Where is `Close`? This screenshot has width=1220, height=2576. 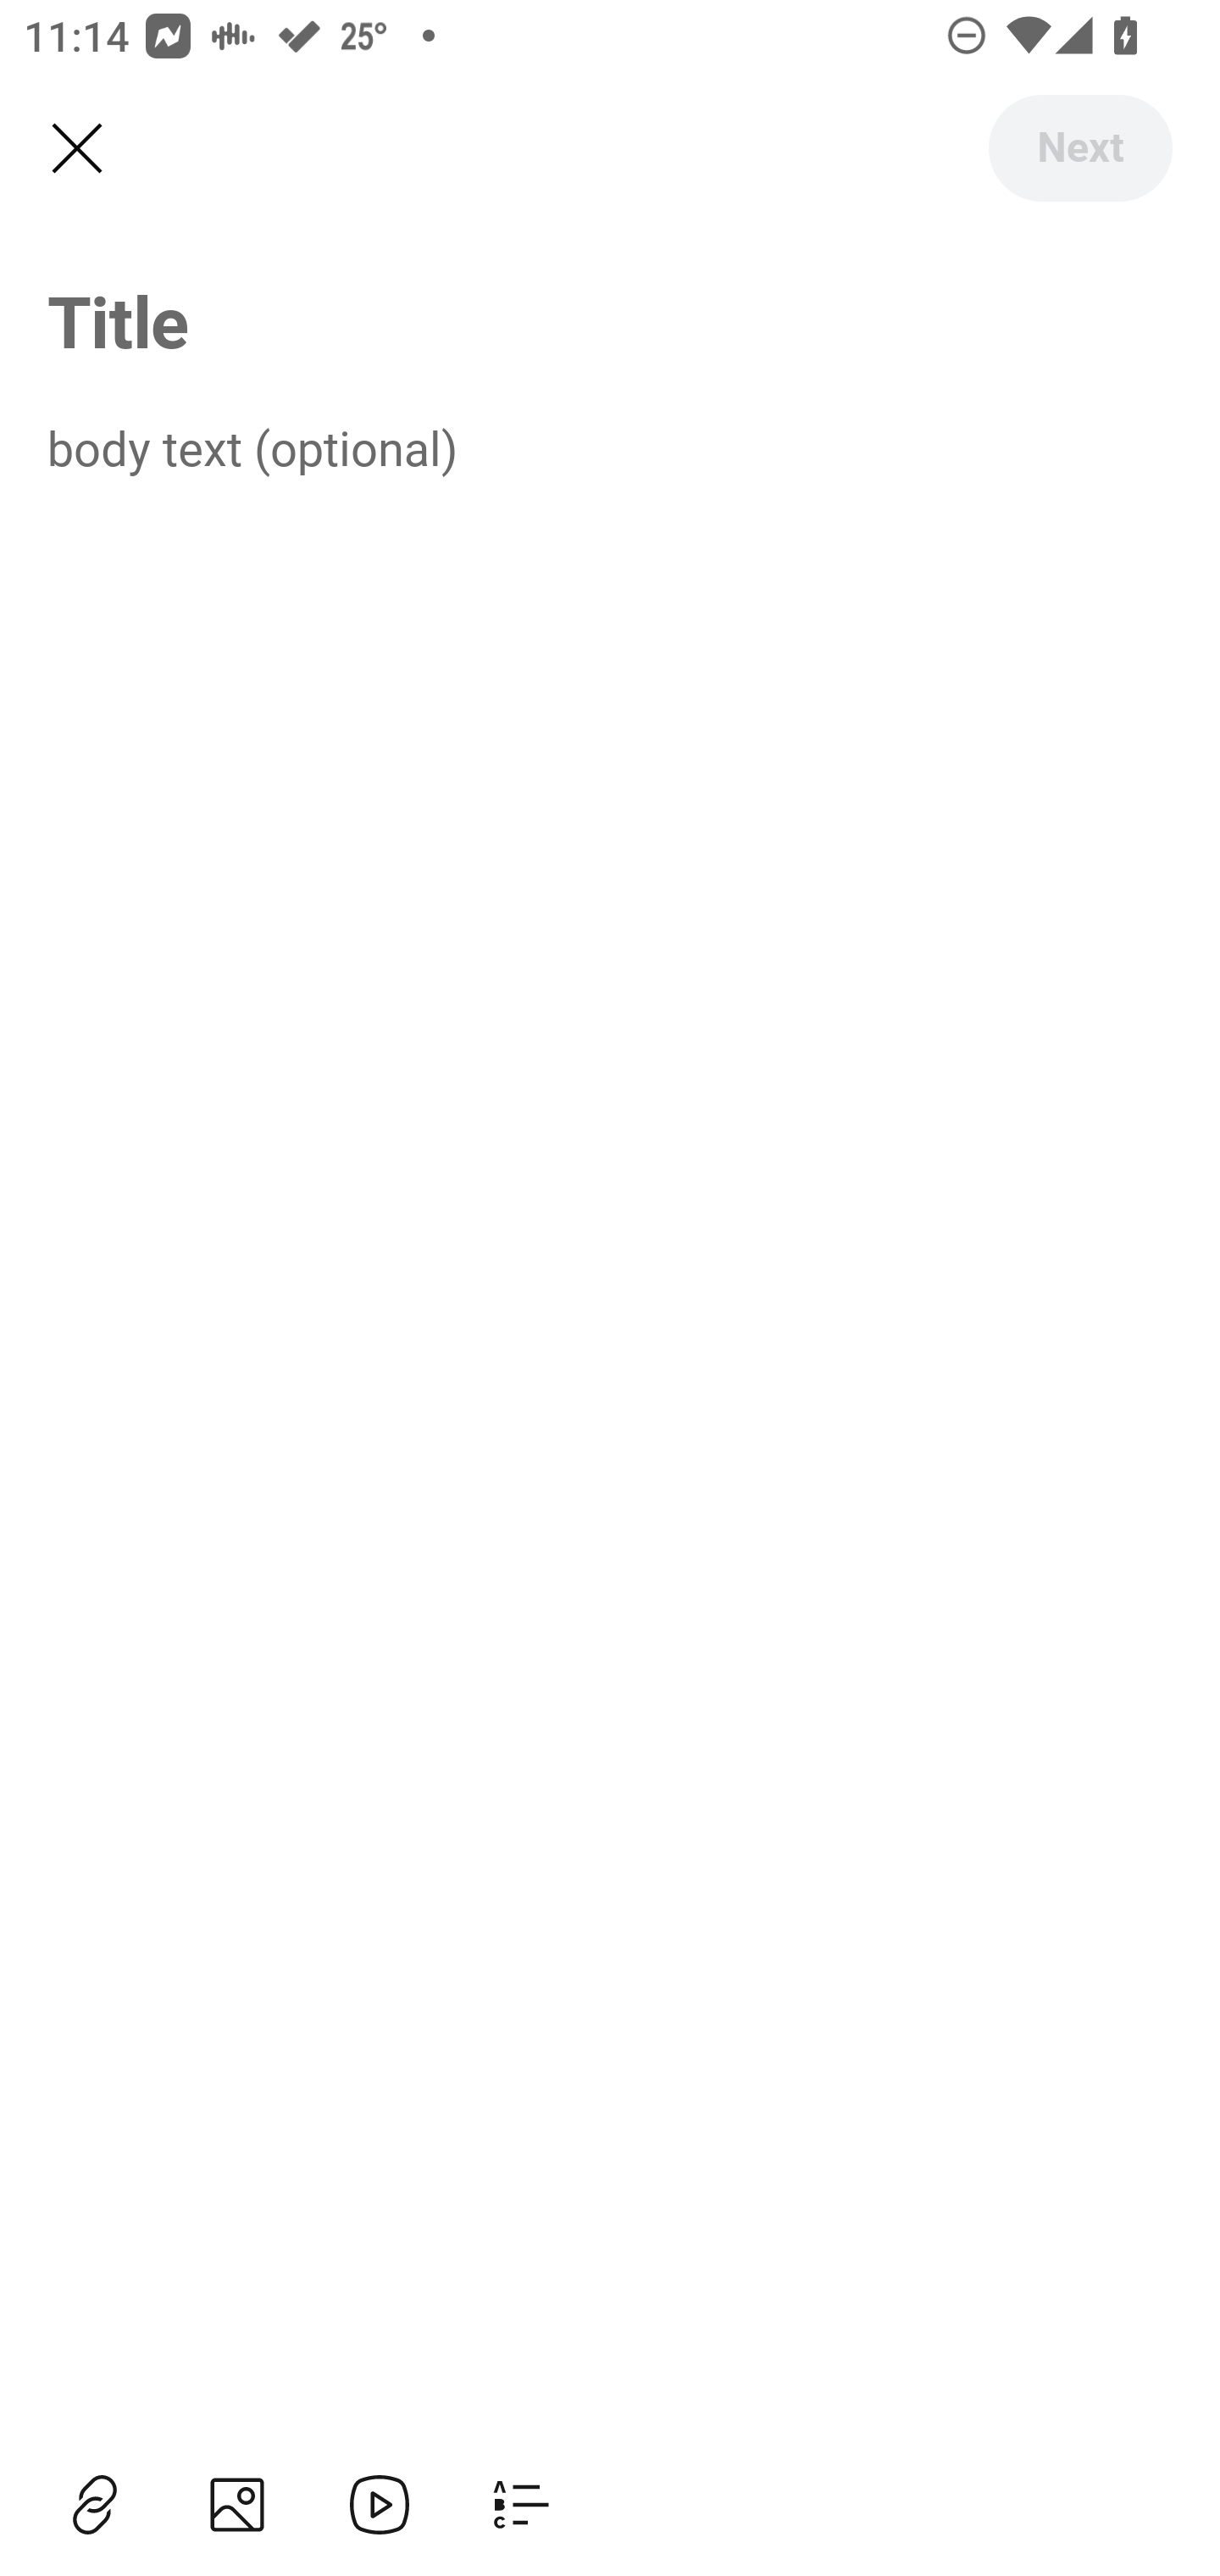 Close is located at coordinates (76, 149).